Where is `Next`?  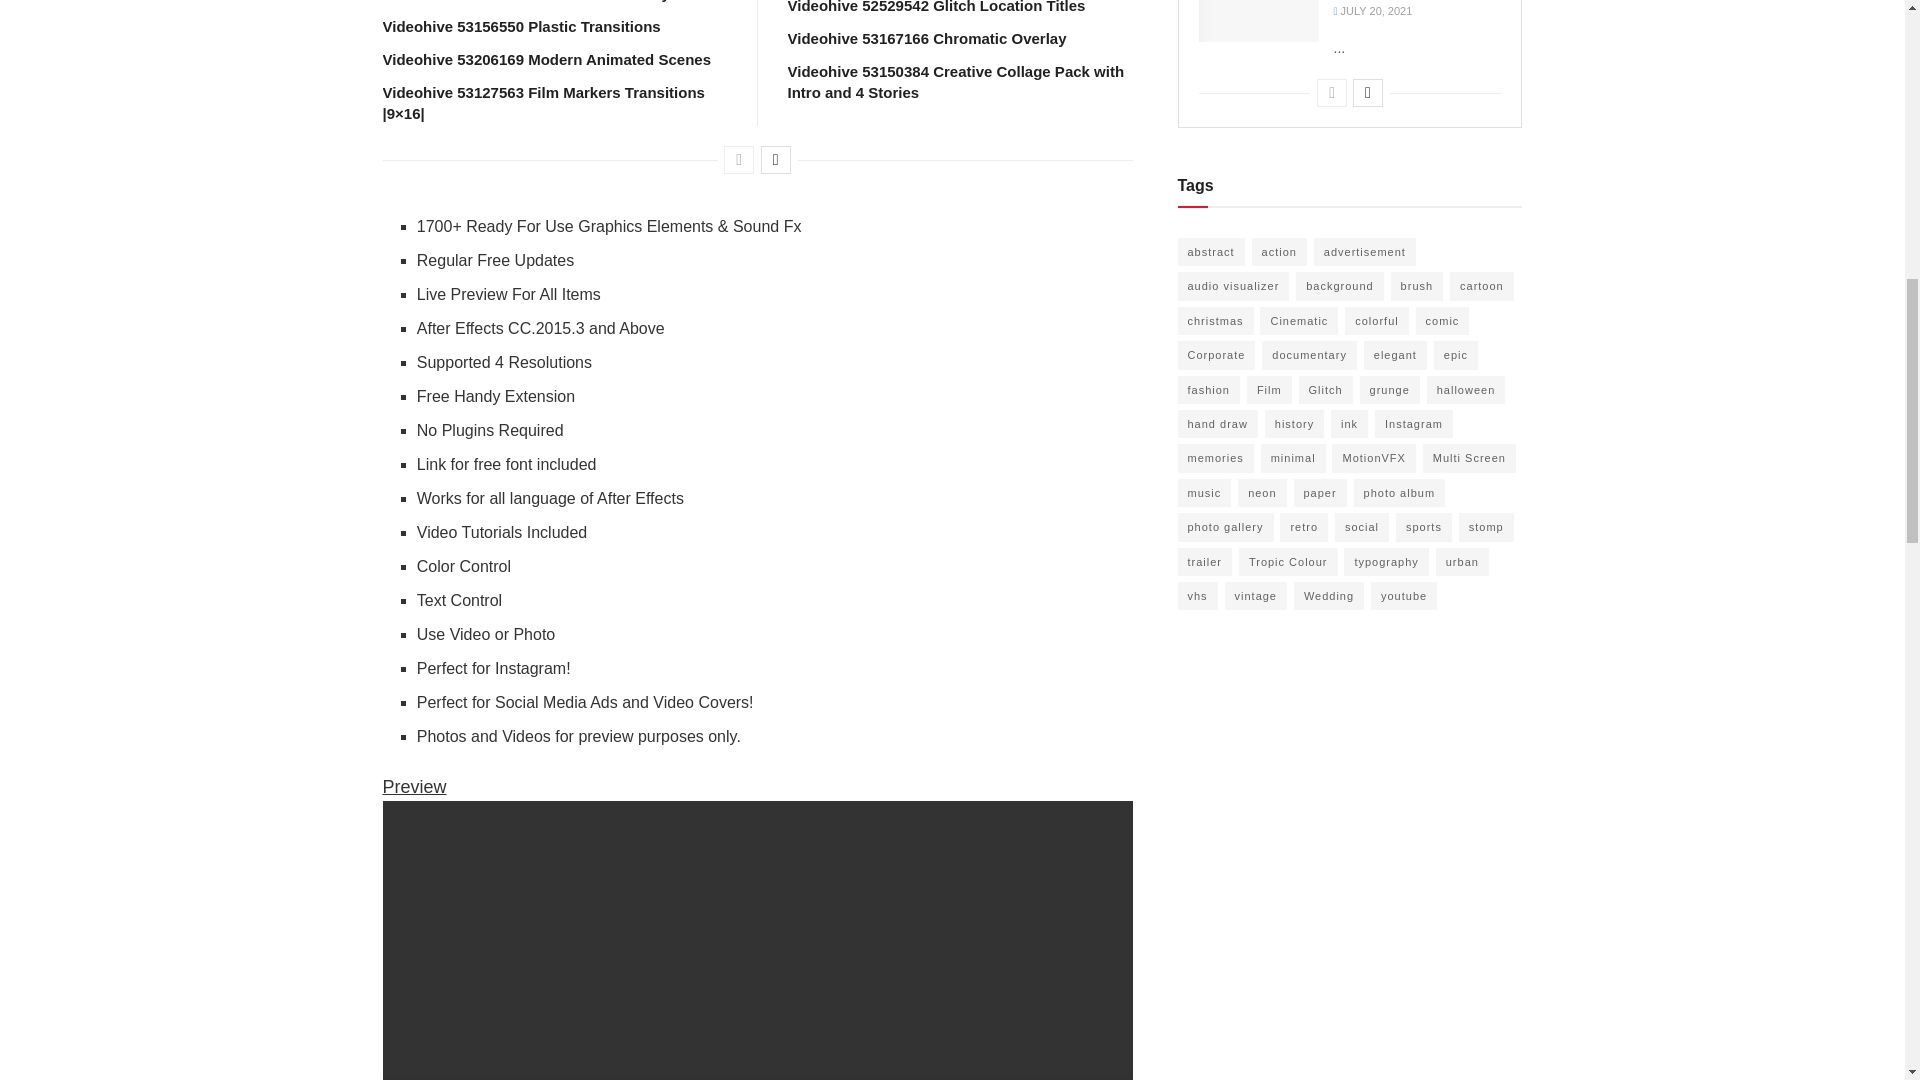 Next is located at coordinates (776, 159).